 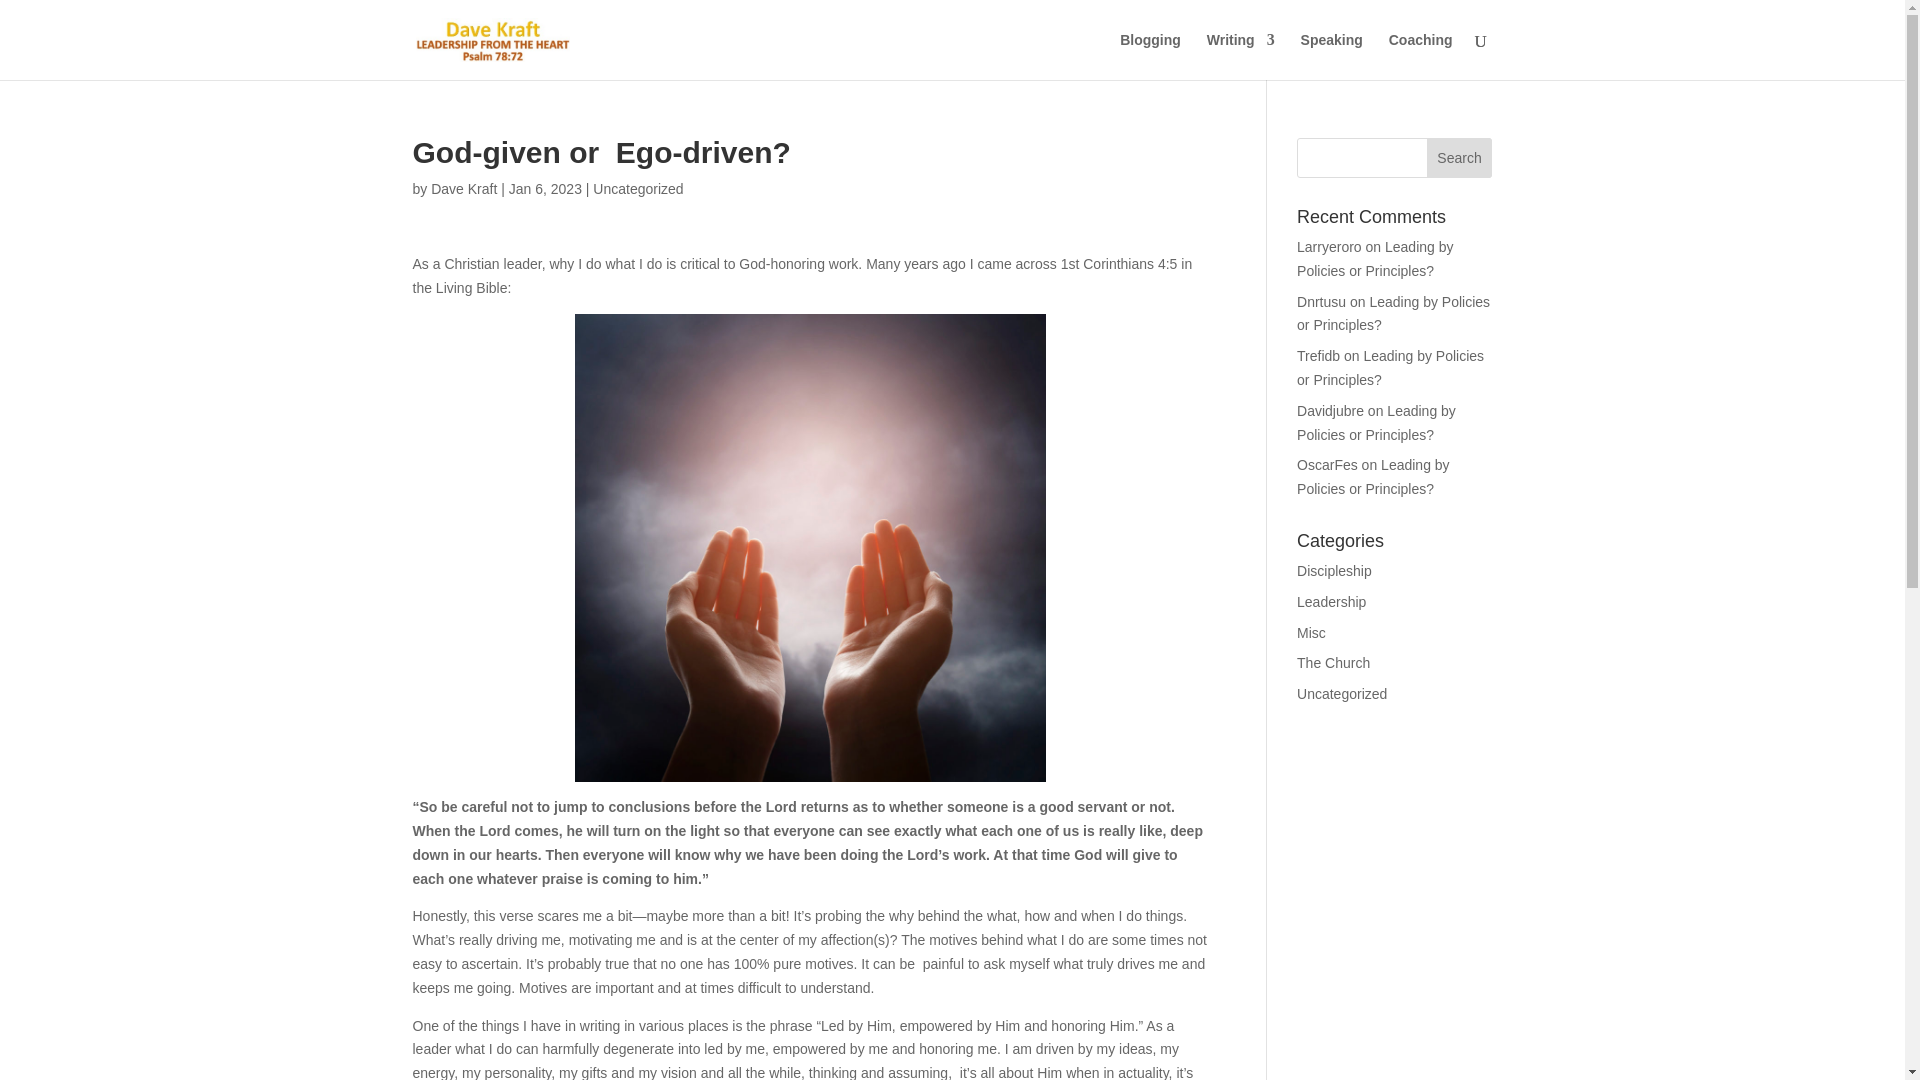 I want to click on Coaching, so click(x=1420, y=56).